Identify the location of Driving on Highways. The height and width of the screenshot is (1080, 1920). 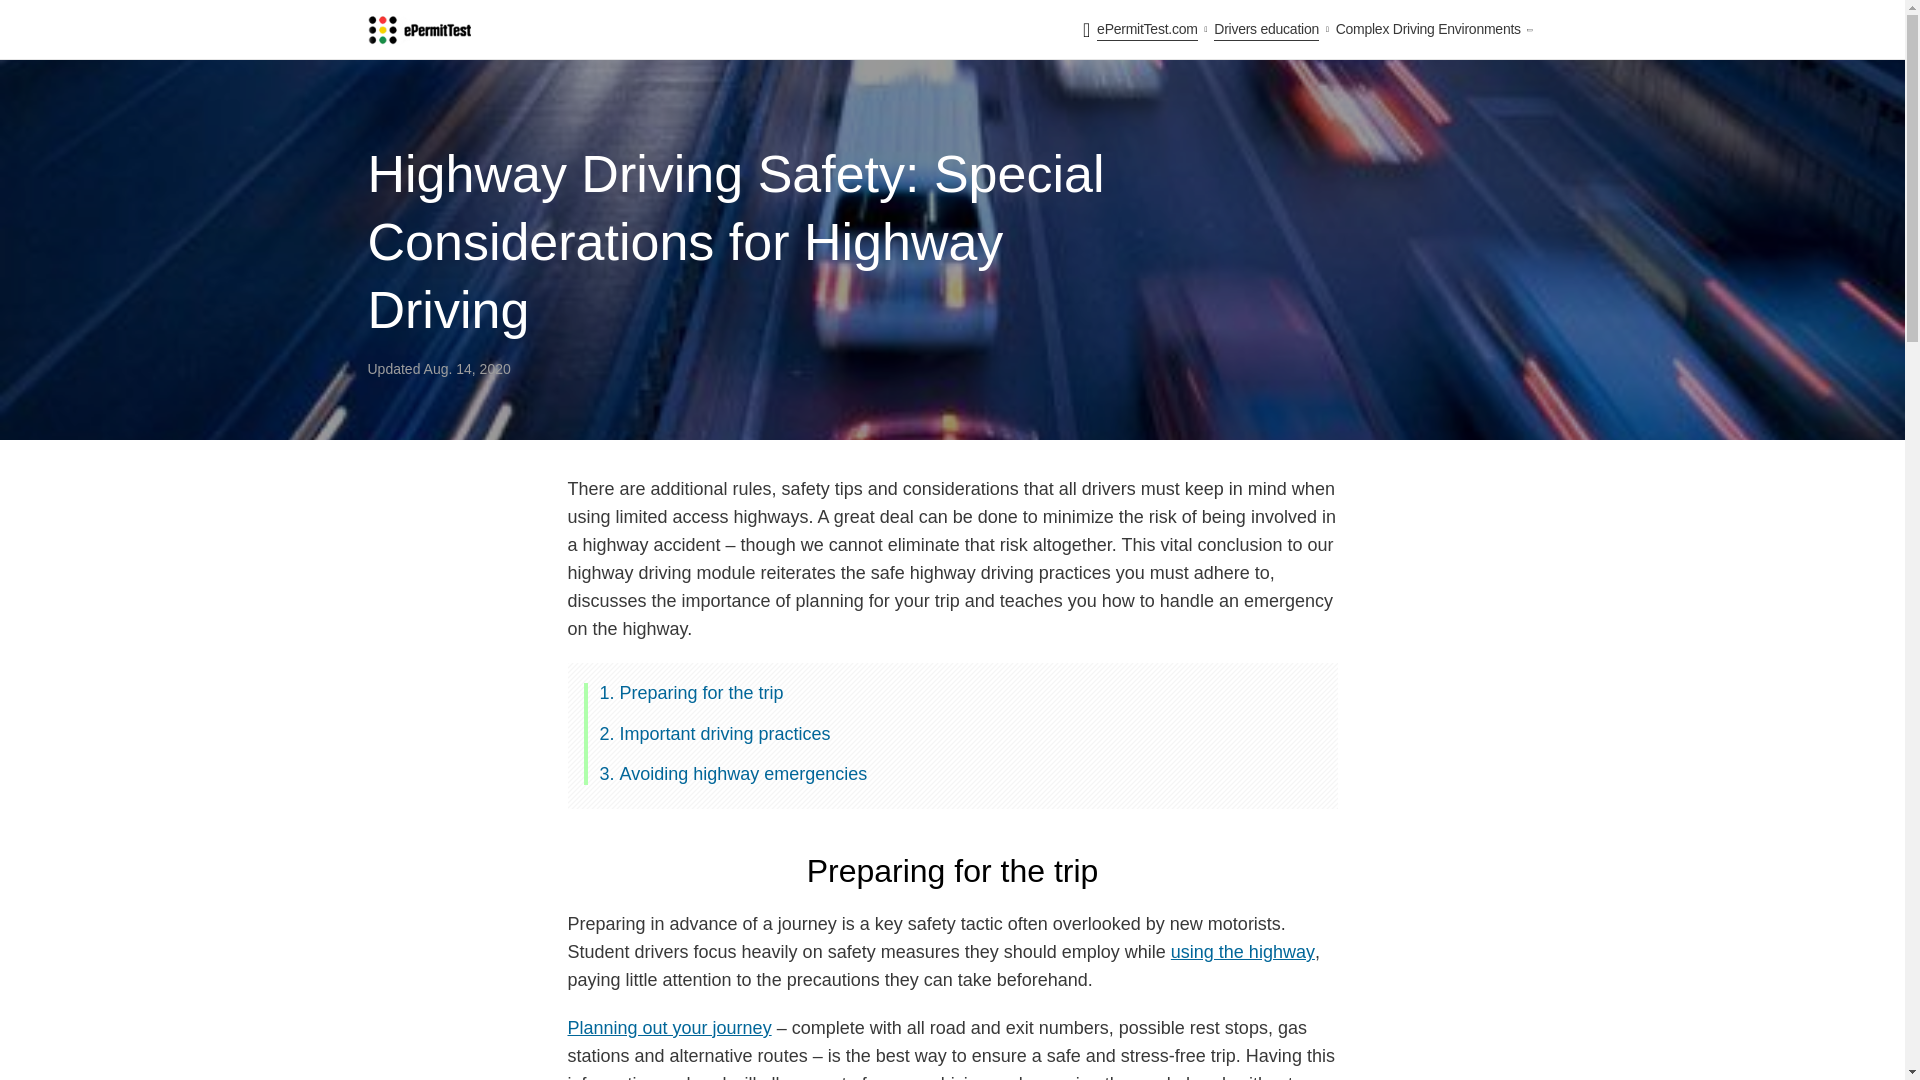
(1243, 952).